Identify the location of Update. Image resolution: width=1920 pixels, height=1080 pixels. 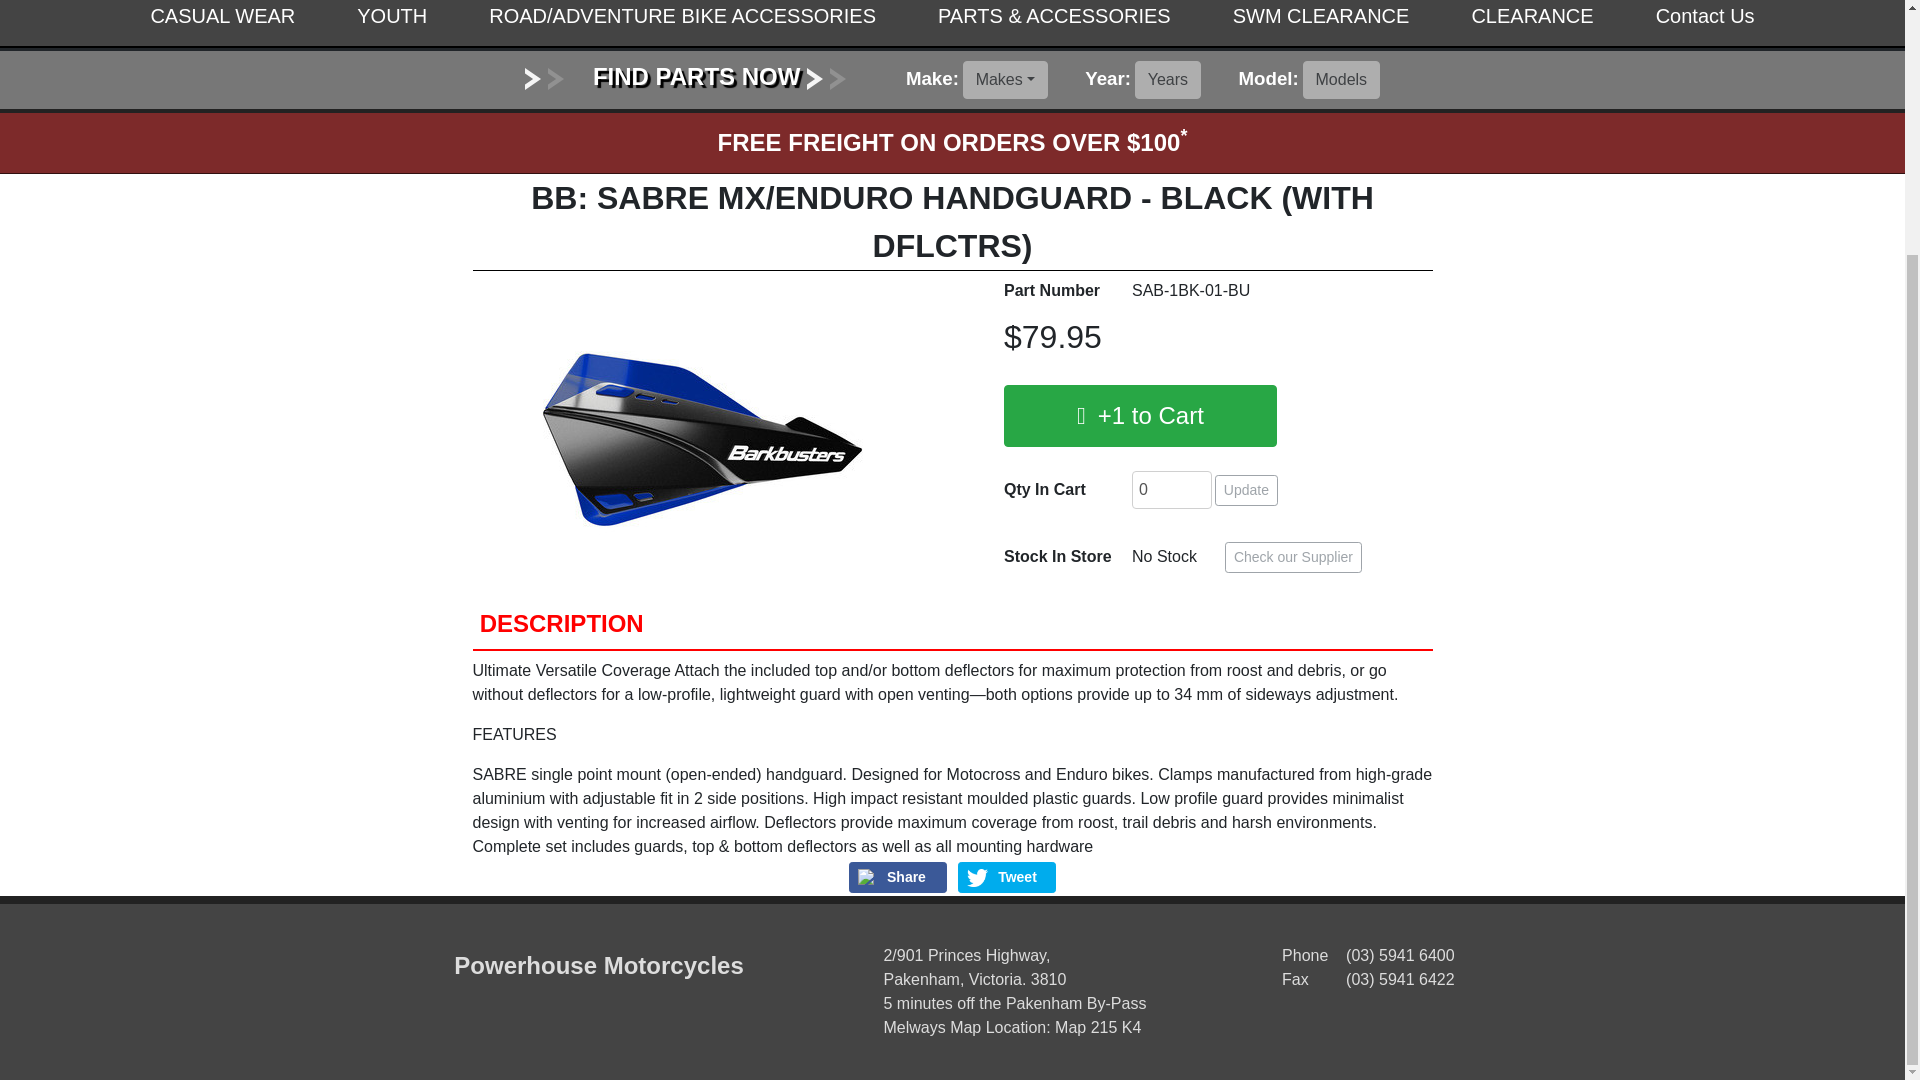
(1246, 490).